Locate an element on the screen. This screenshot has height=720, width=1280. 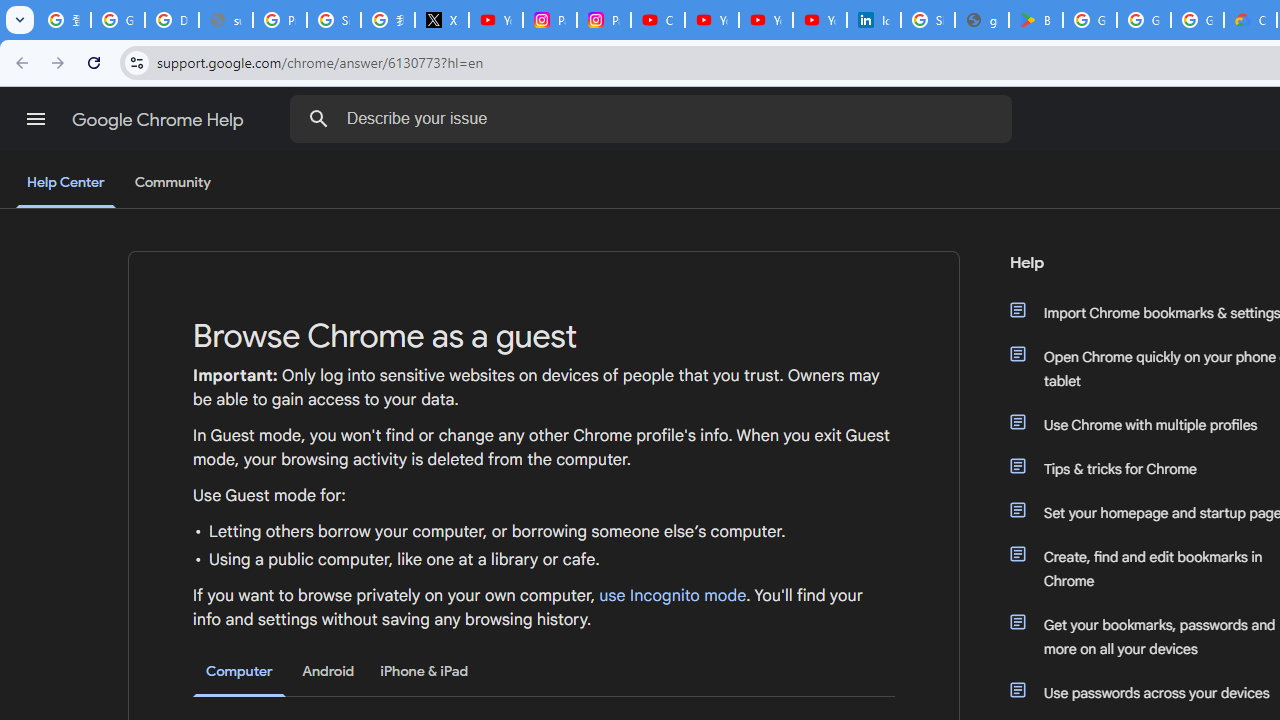
Google Workspace - Specific Terms is located at coordinates (1144, 20).